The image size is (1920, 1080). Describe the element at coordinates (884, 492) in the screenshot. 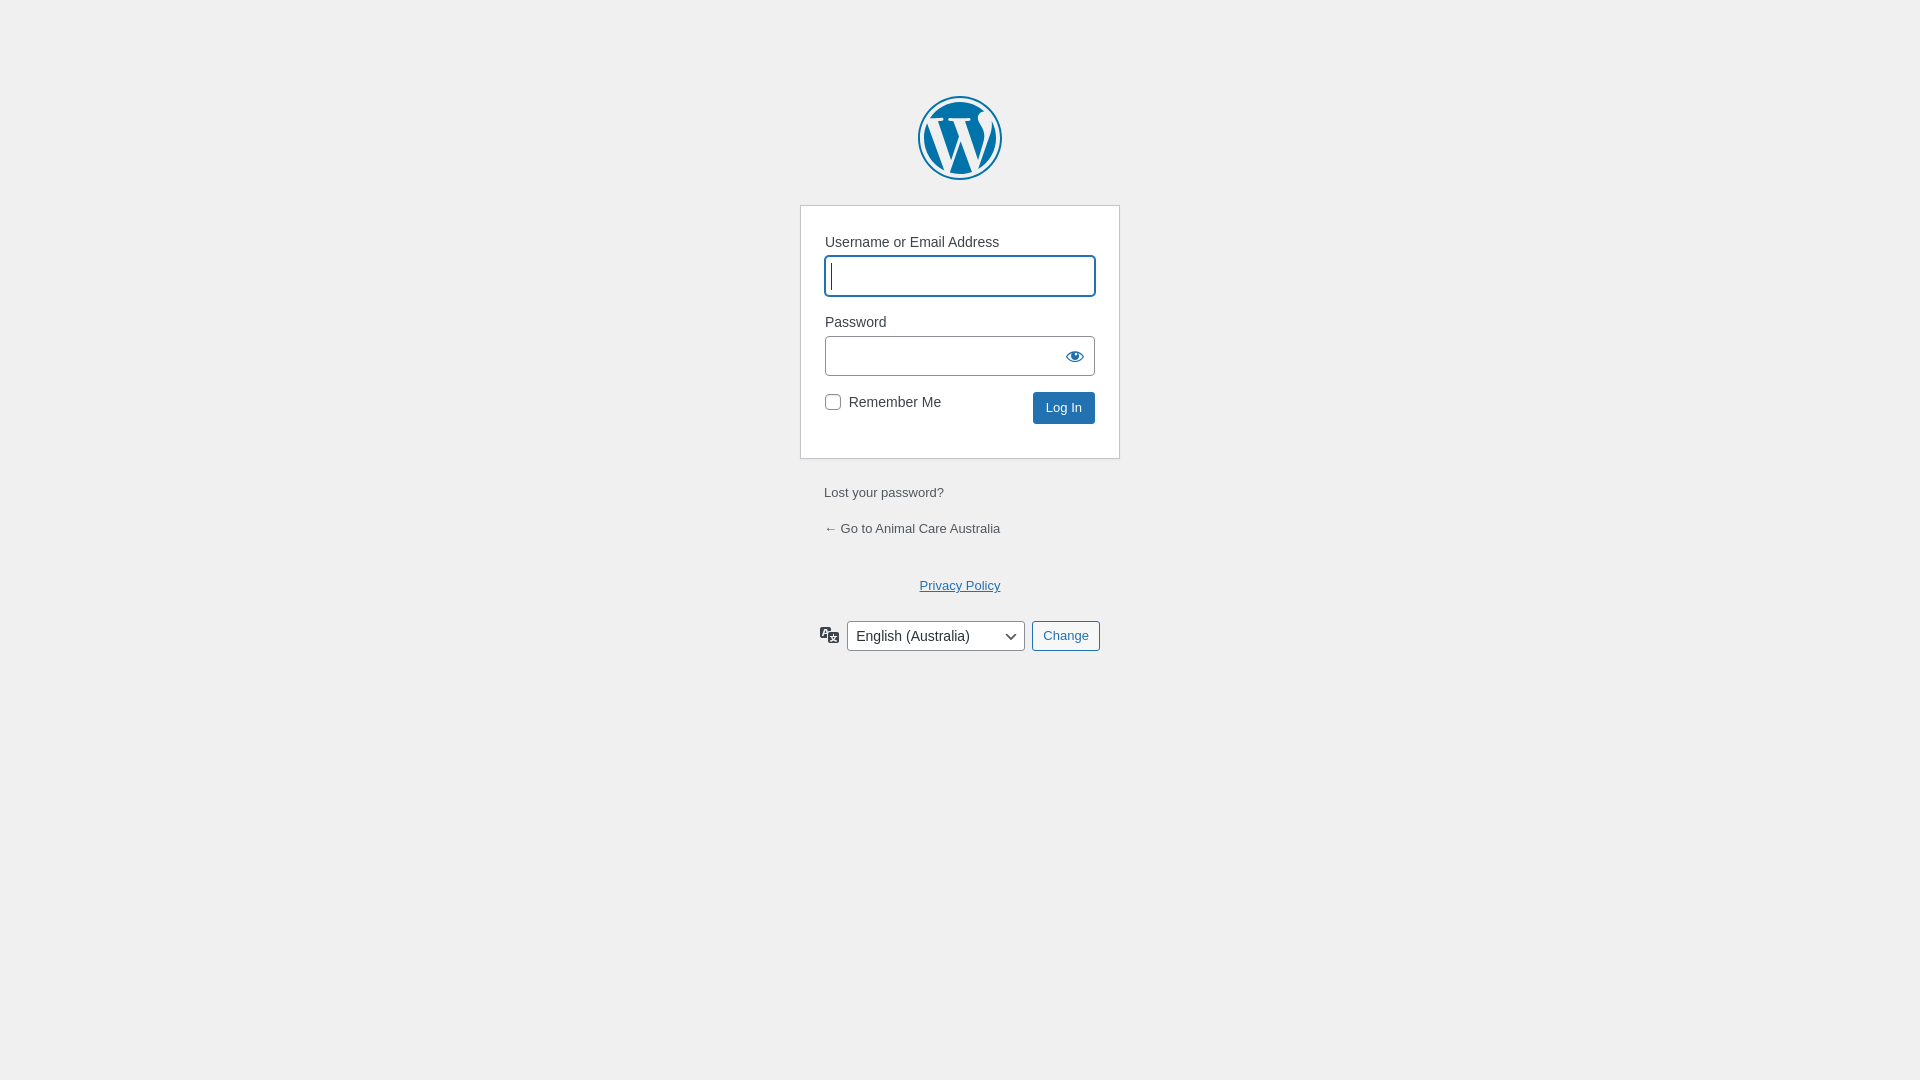

I see `Lost your password?` at that location.